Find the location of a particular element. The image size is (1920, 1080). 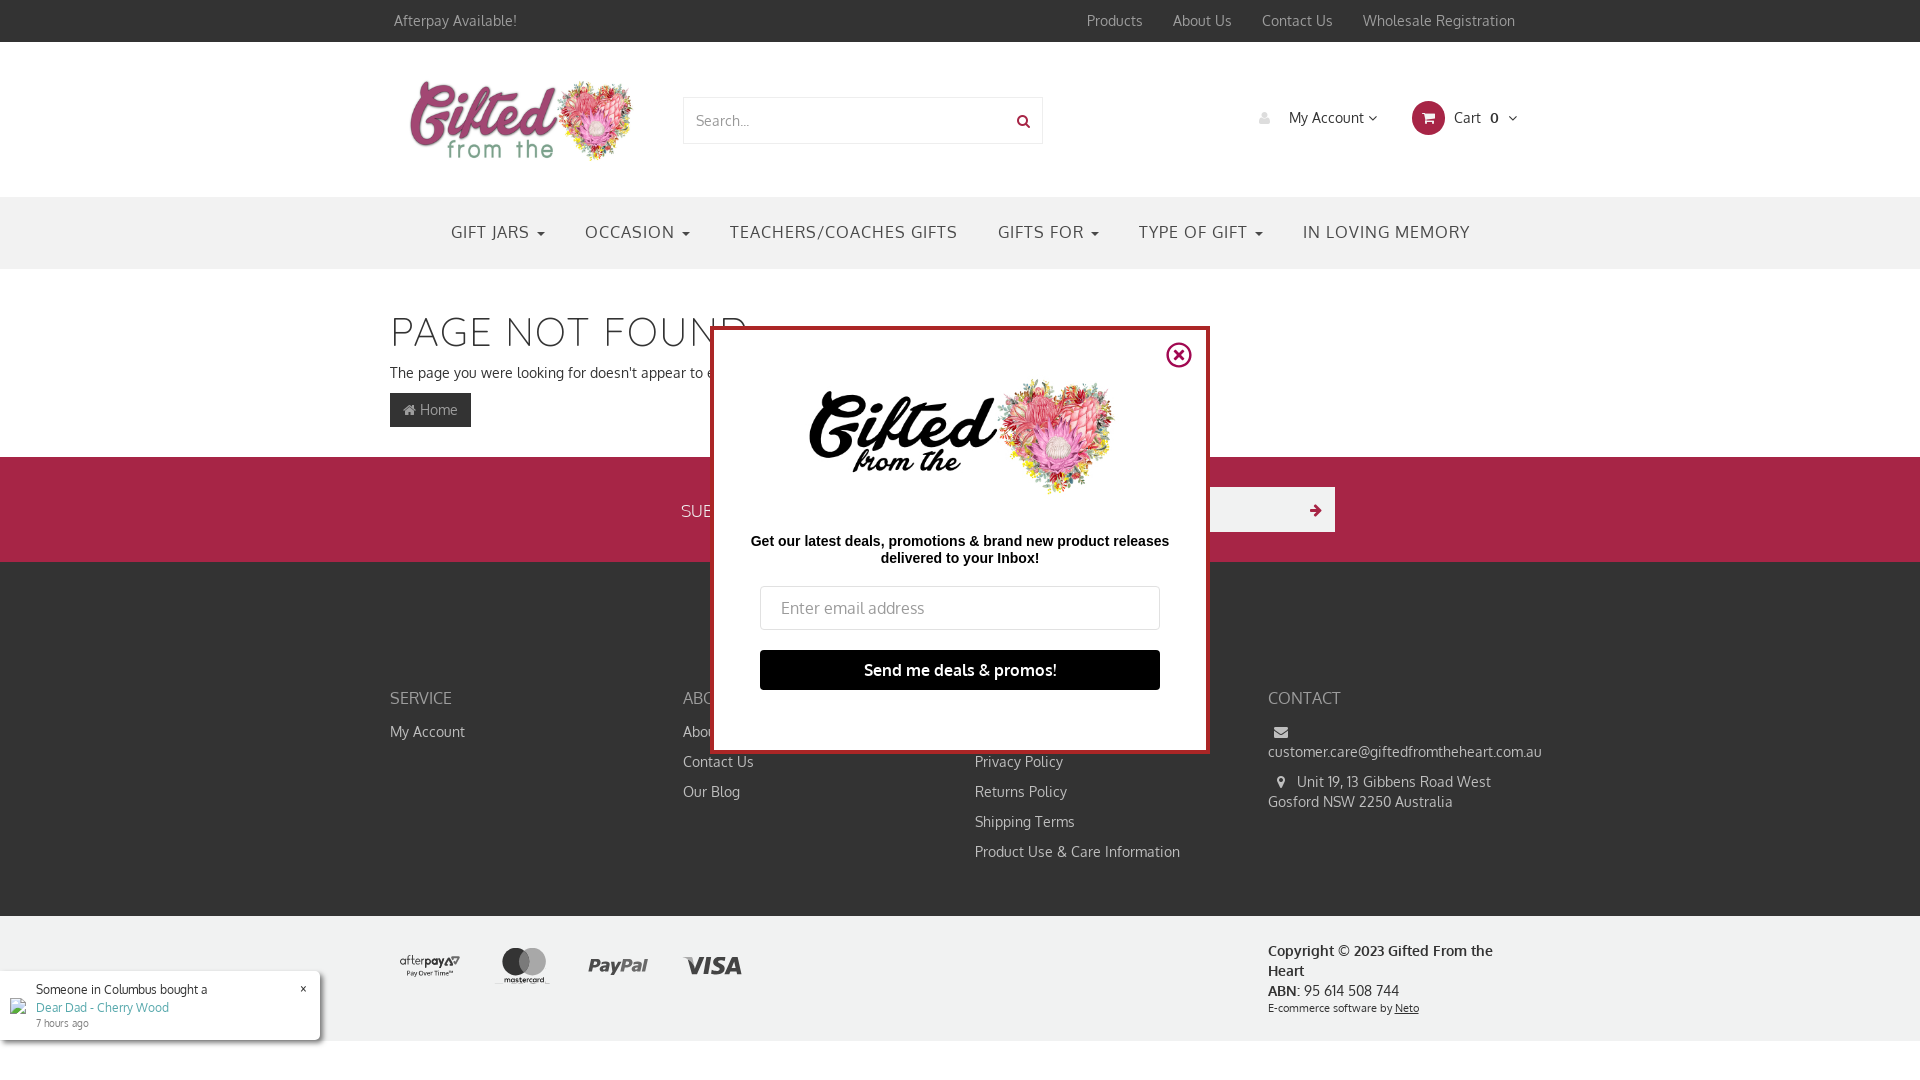

GIFT JARS is located at coordinates (497, 233).